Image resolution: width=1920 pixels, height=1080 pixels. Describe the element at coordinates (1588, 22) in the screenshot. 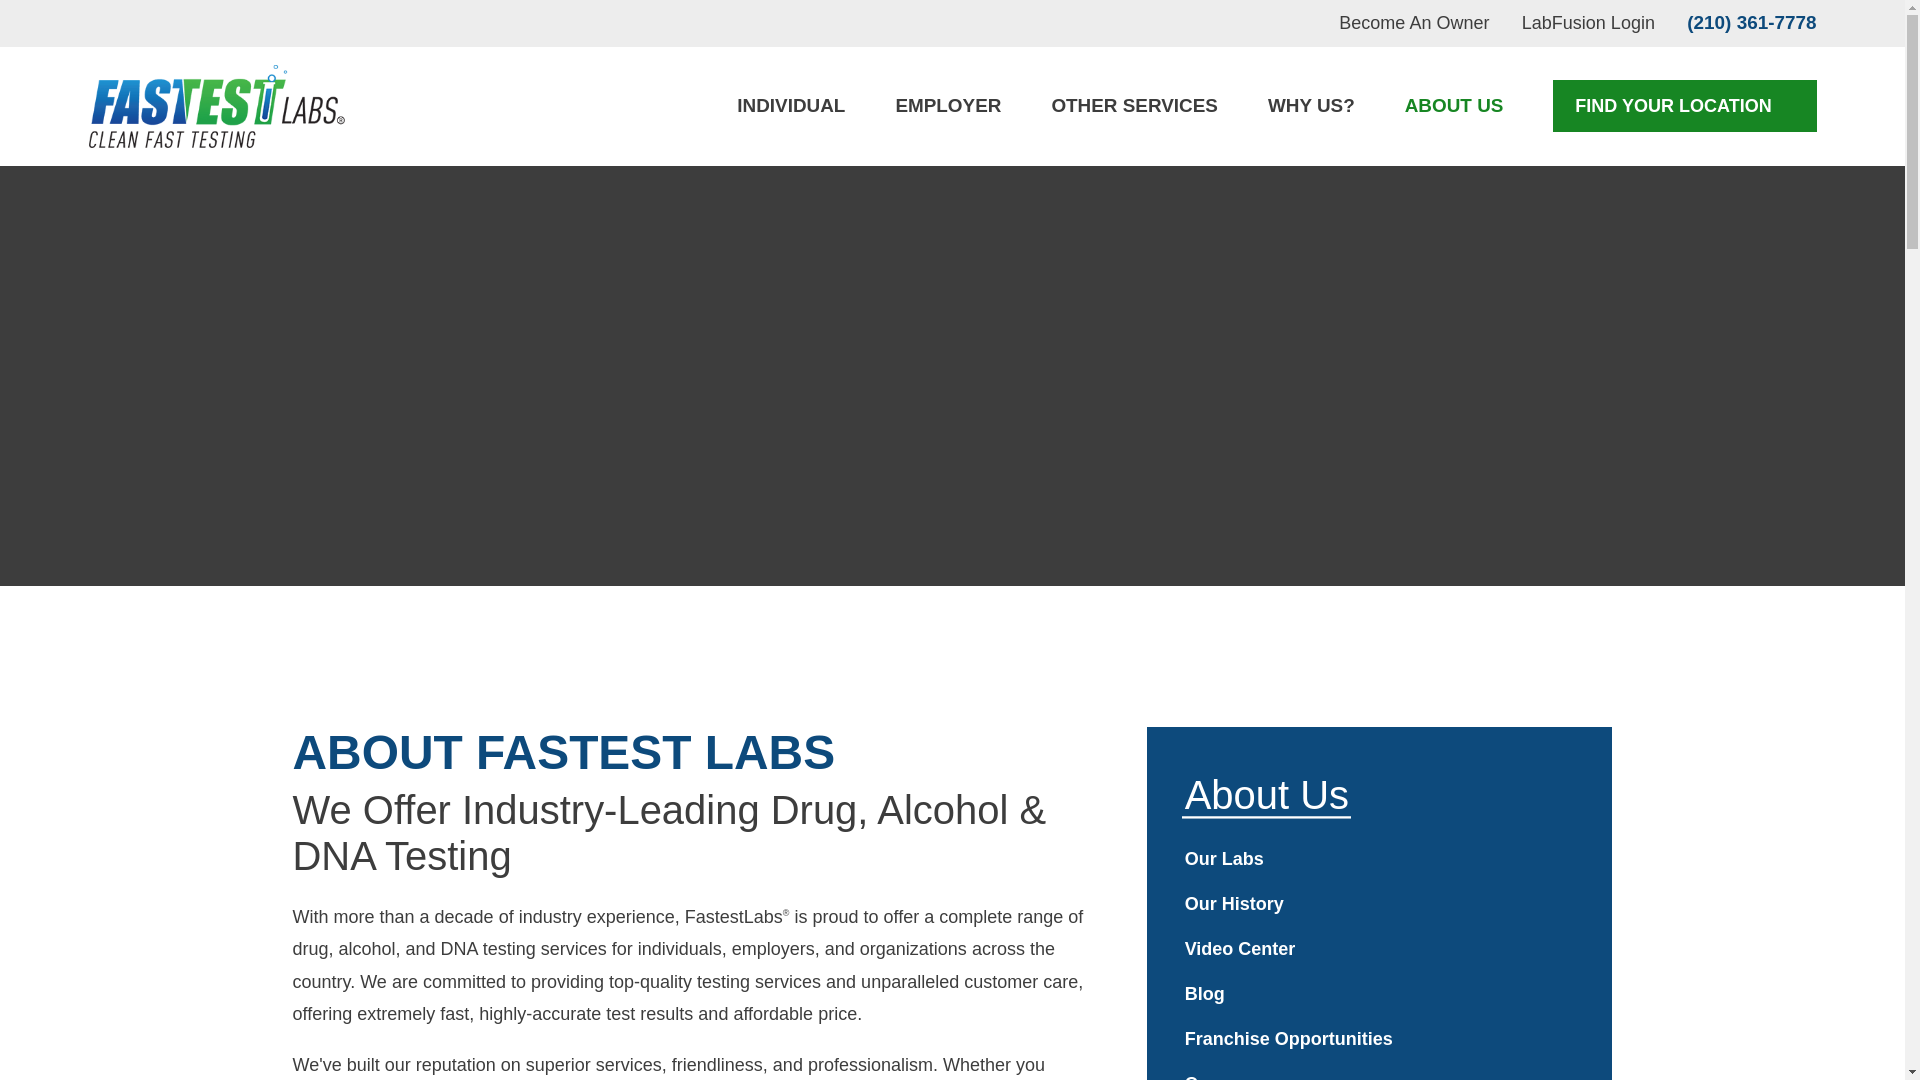

I see `LabFusion Login` at that location.